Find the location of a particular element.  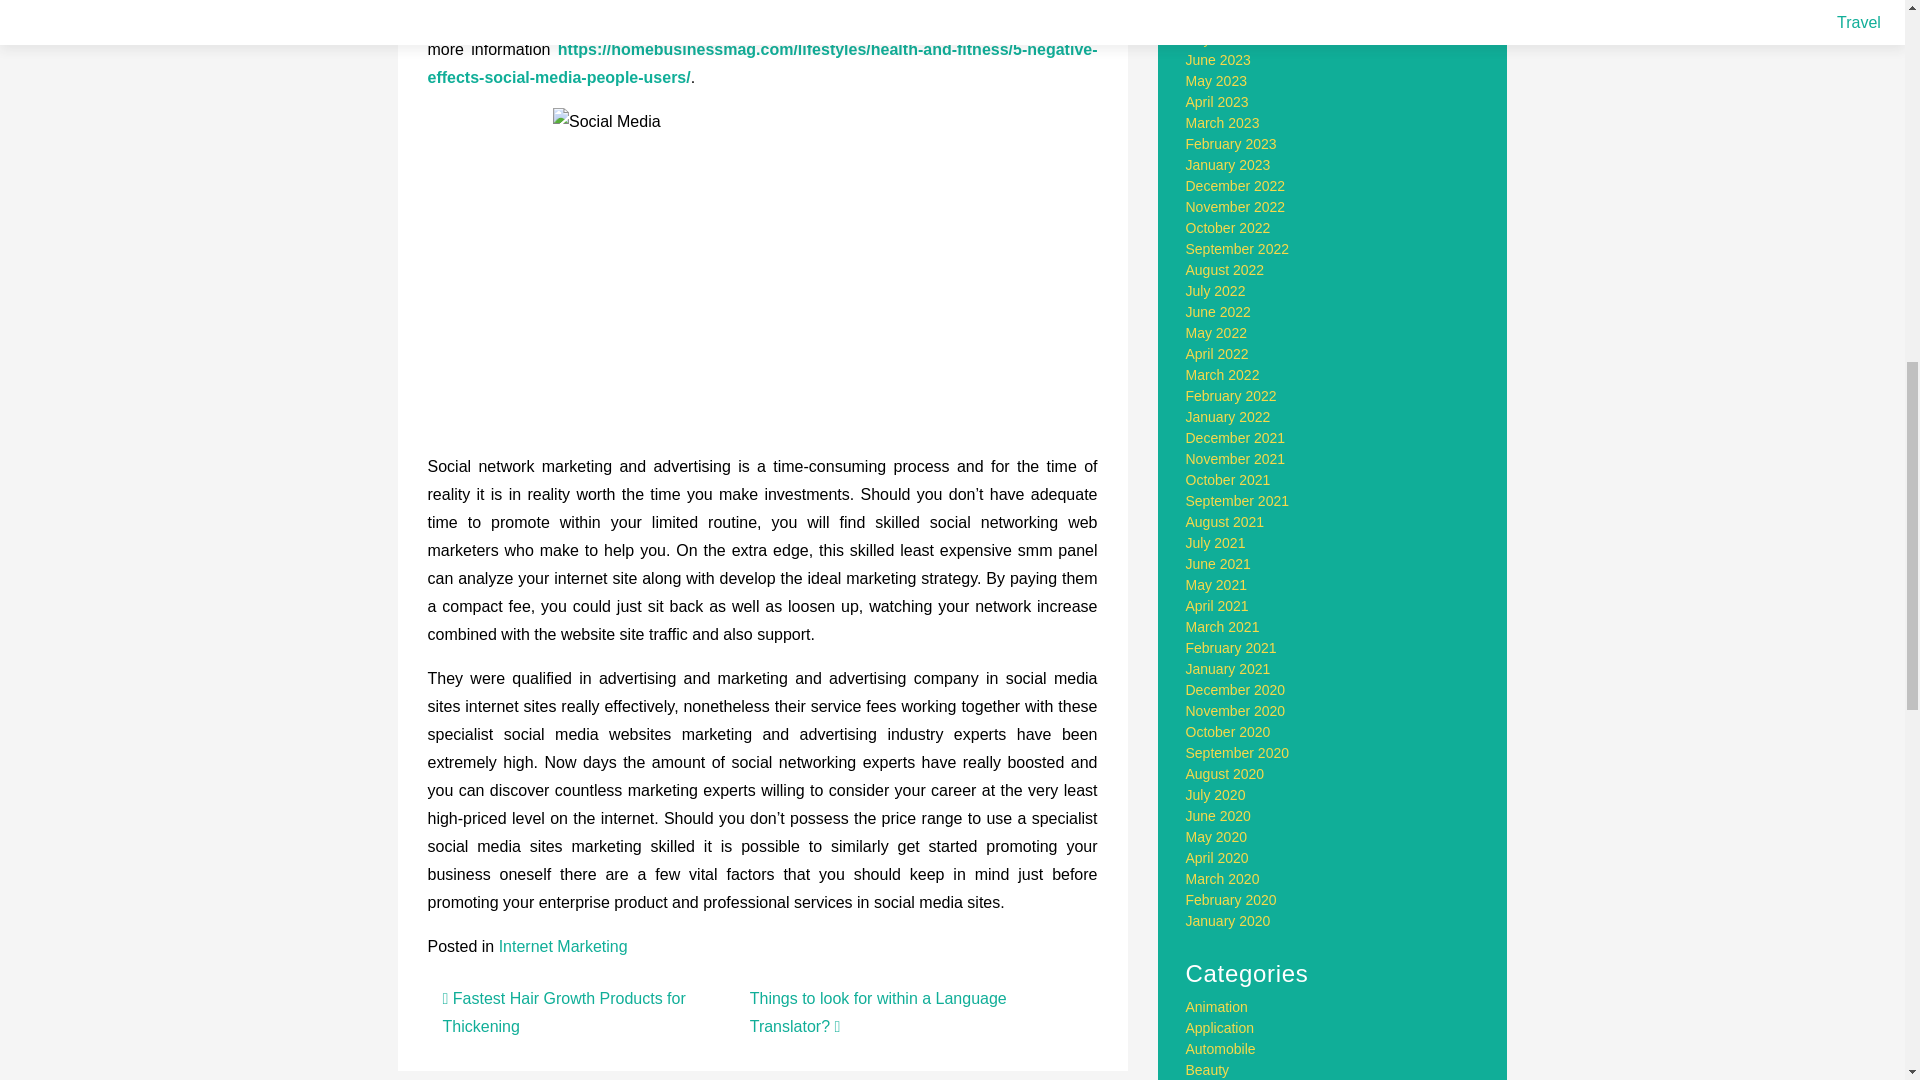

 Fastest Hair Growth Products for Thickening is located at coordinates (563, 1012).